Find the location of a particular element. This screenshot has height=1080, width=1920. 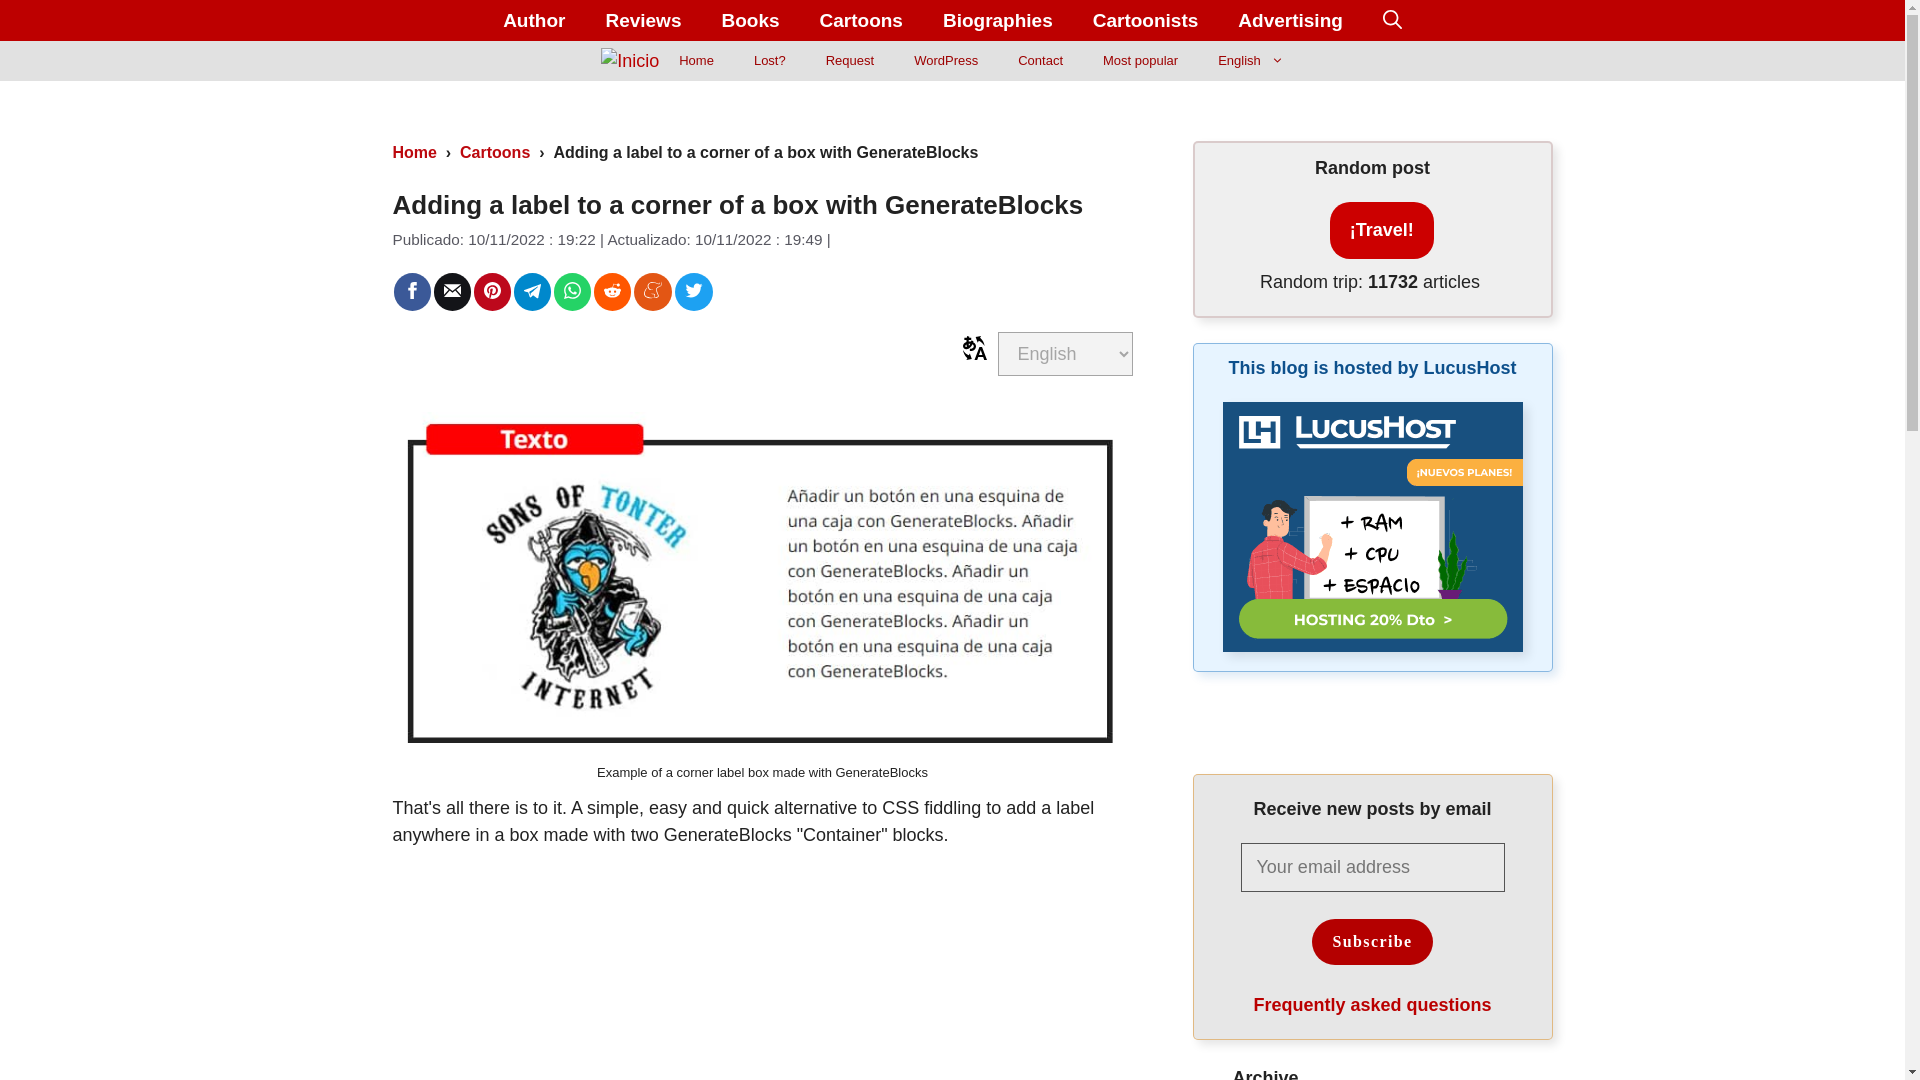

Biographies is located at coordinates (998, 20).